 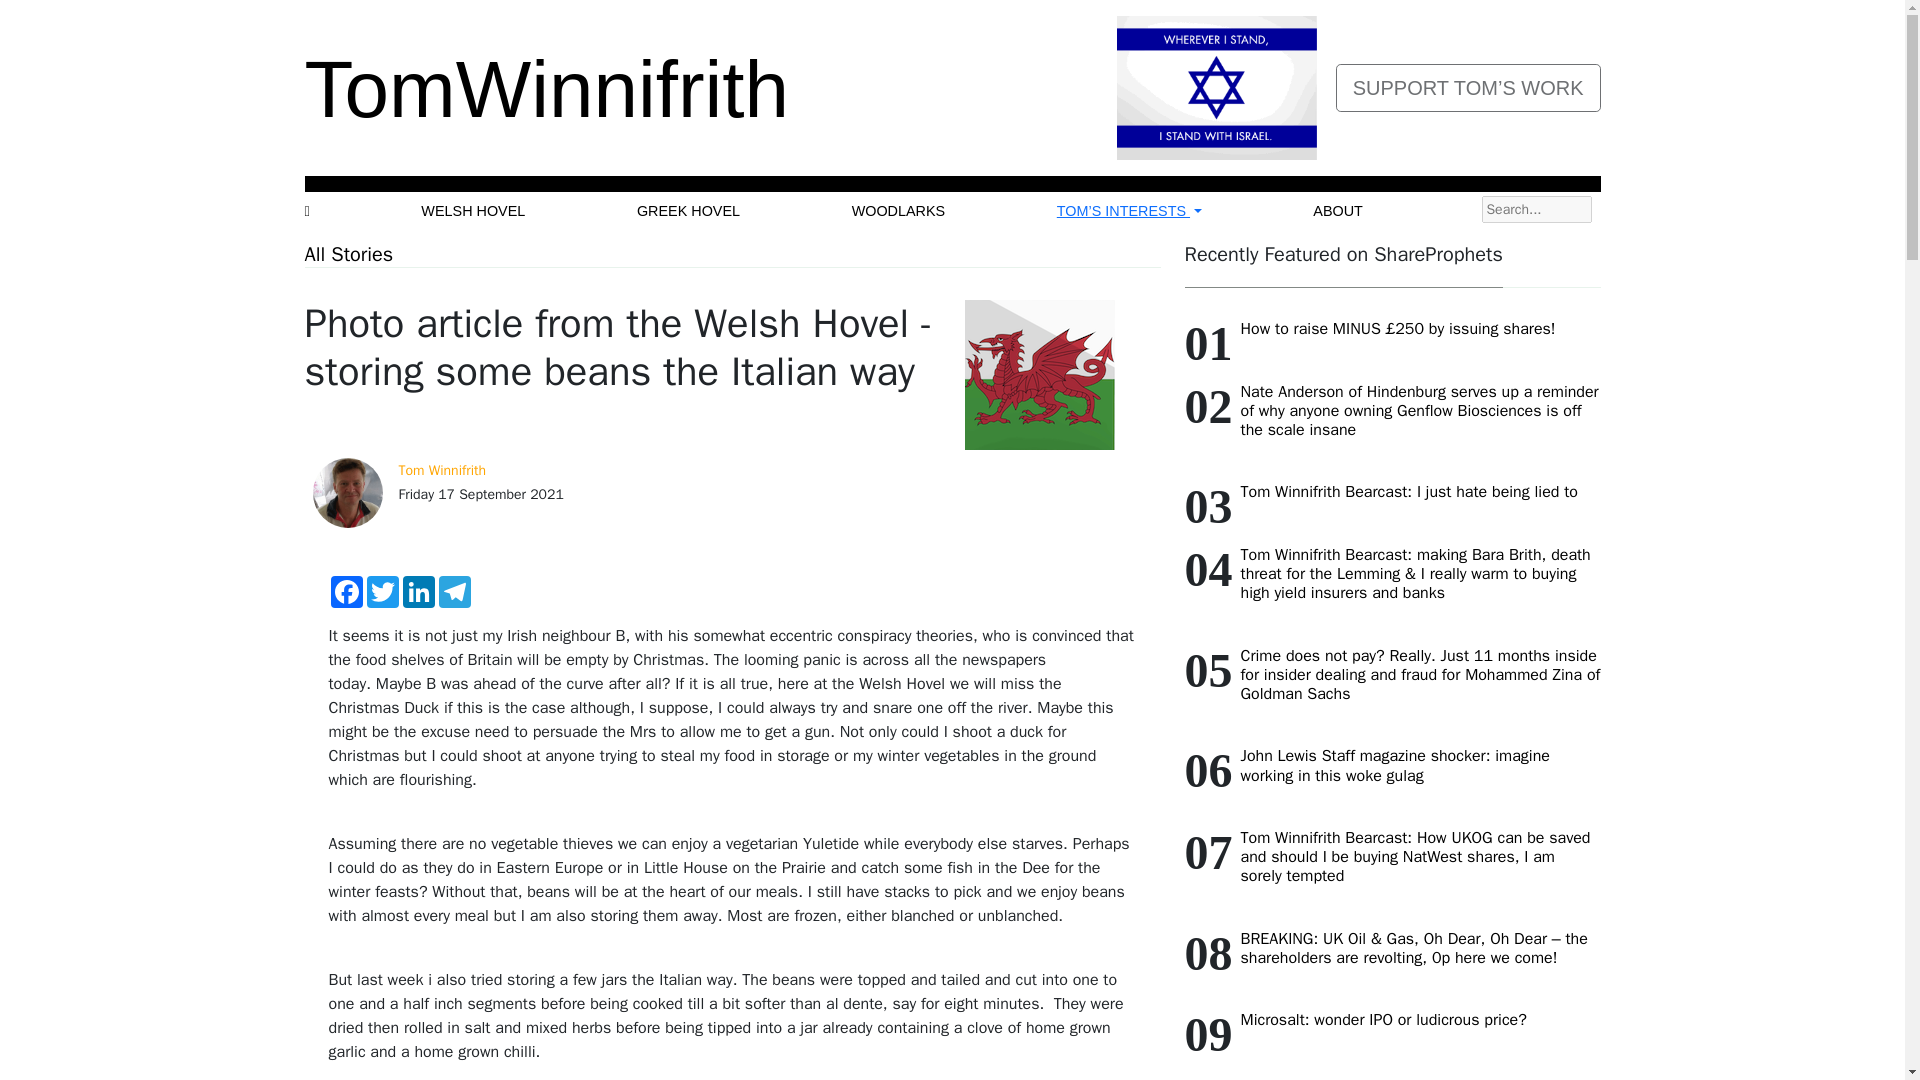 I want to click on LinkedIn, so click(x=417, y=592).